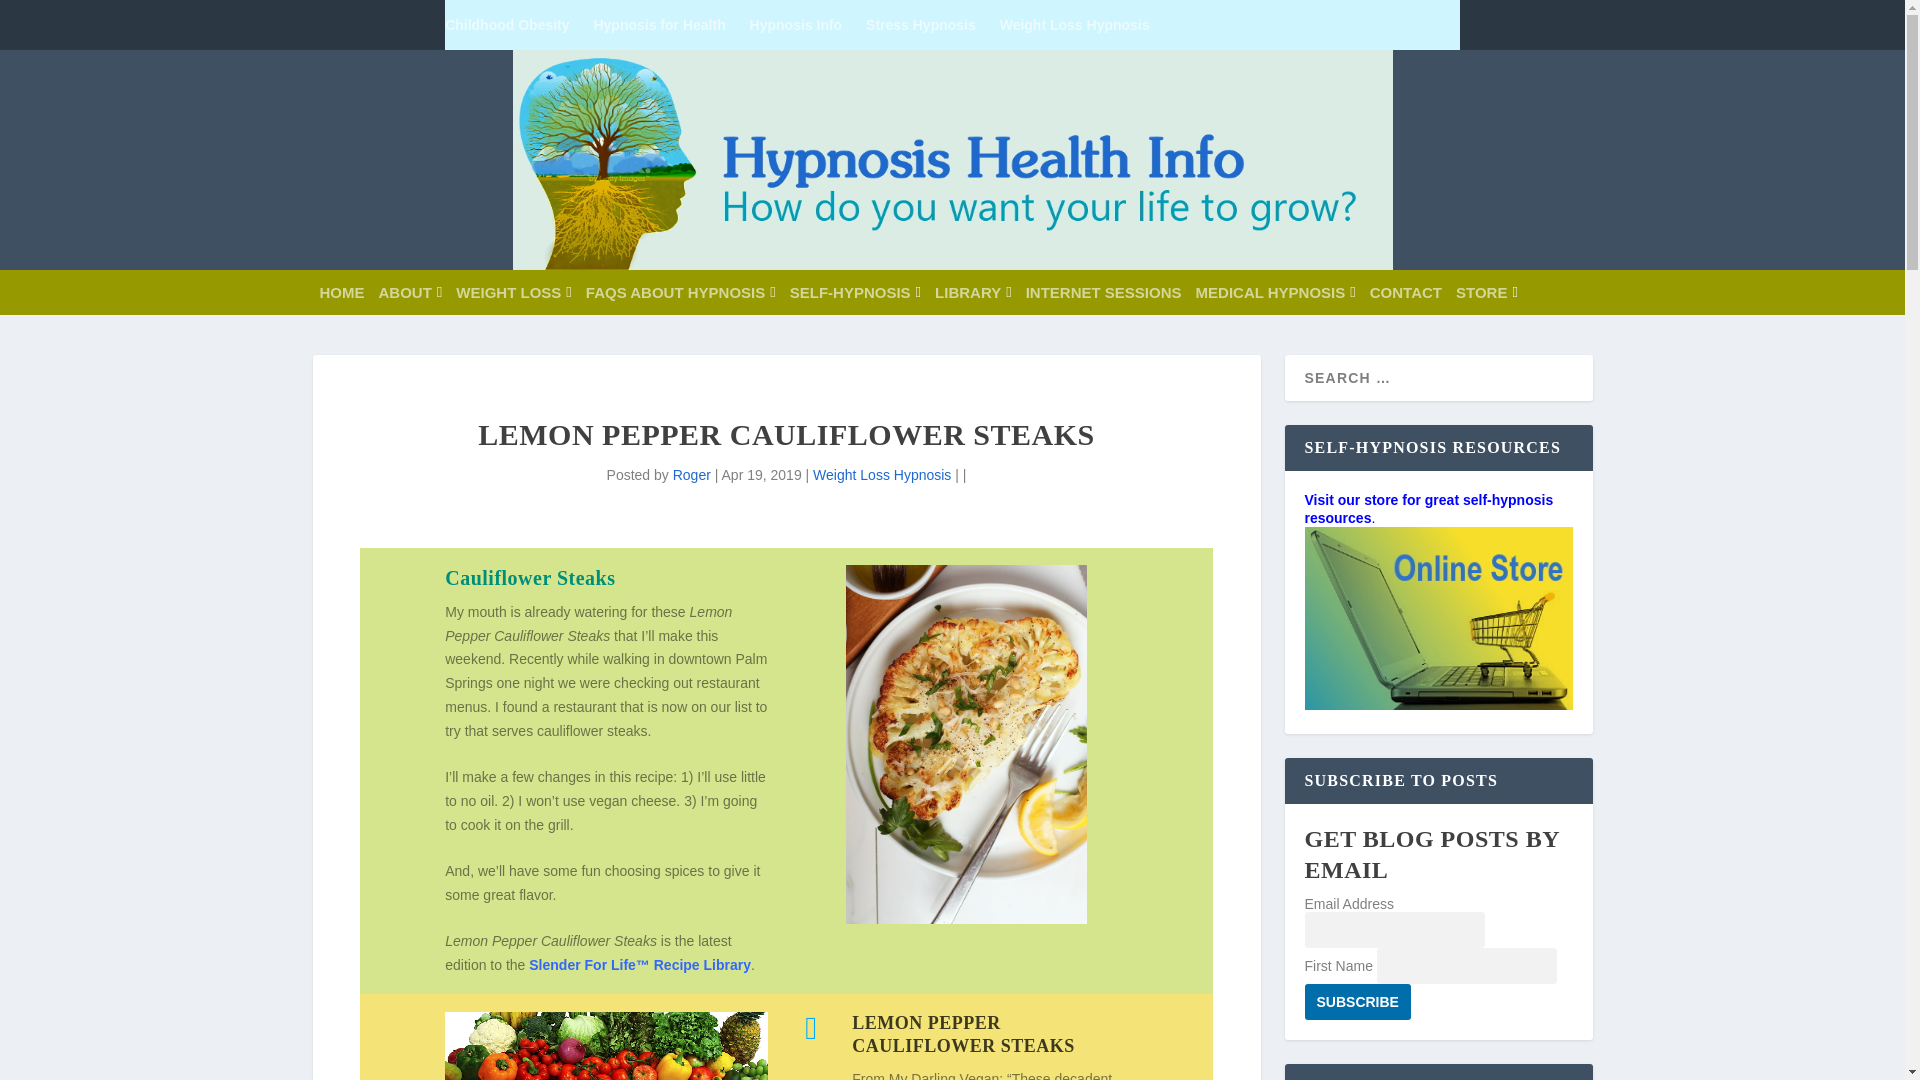  What do you see at coordinates (513, 292) in the screenshot?
I see `WEIGHT LOSS` at bounding box center [513, 292].